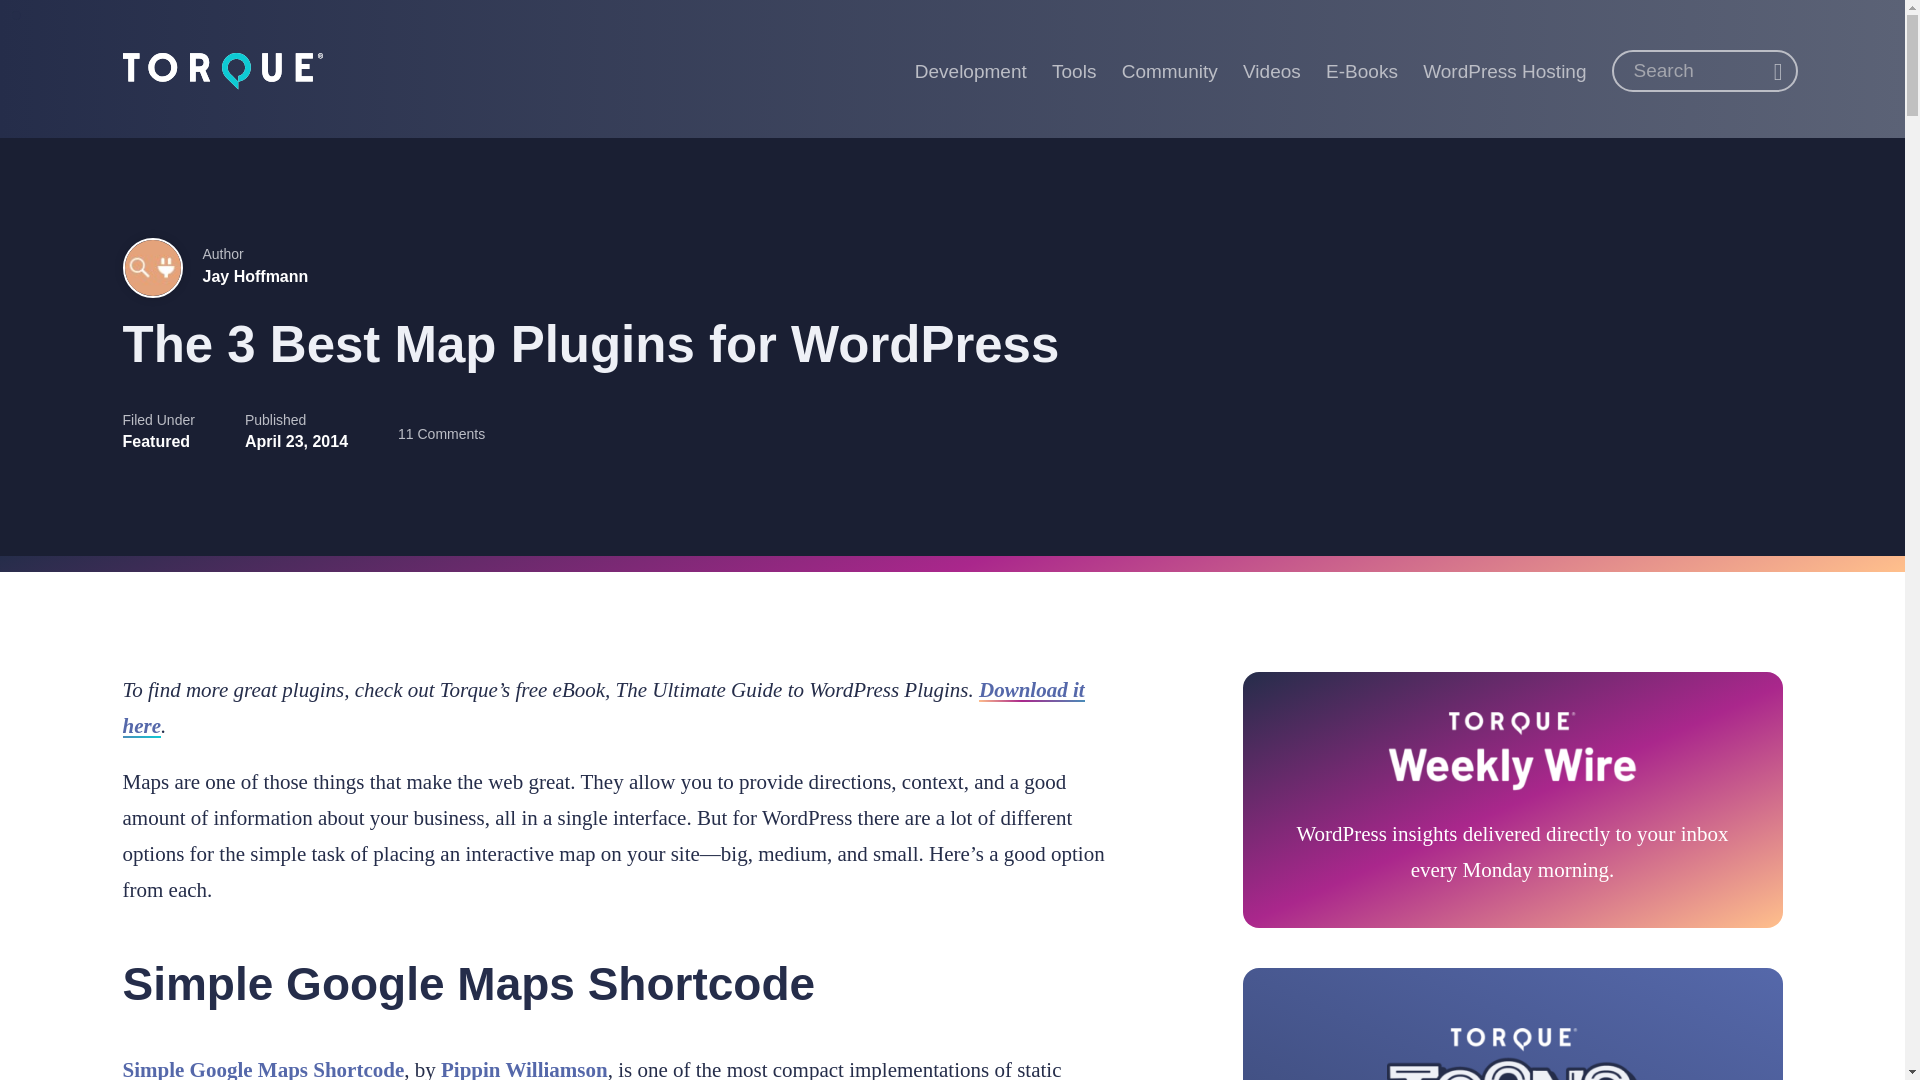 The image size is (1920, 1080). I want to click on Featured, so click(156, 442).